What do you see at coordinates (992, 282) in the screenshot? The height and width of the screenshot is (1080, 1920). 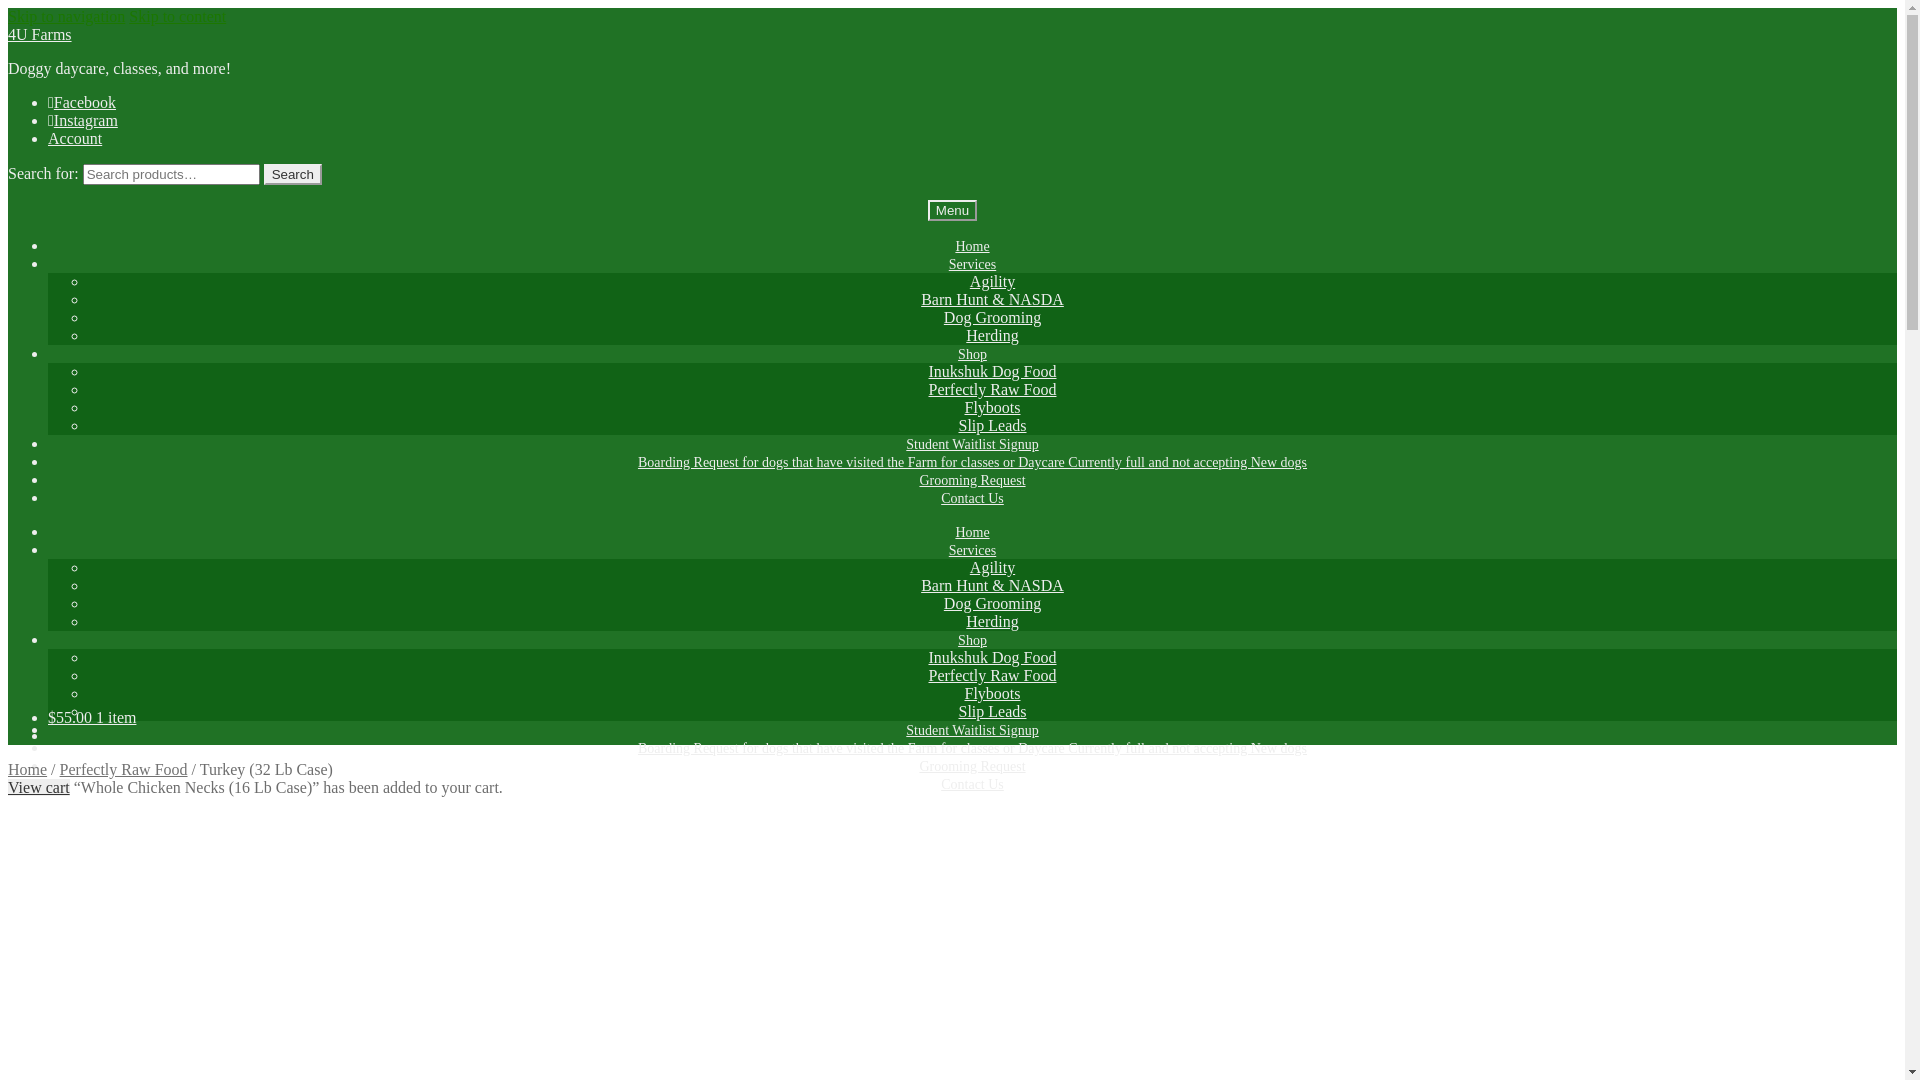 I see `Agility` at bounding box center [992, 282].